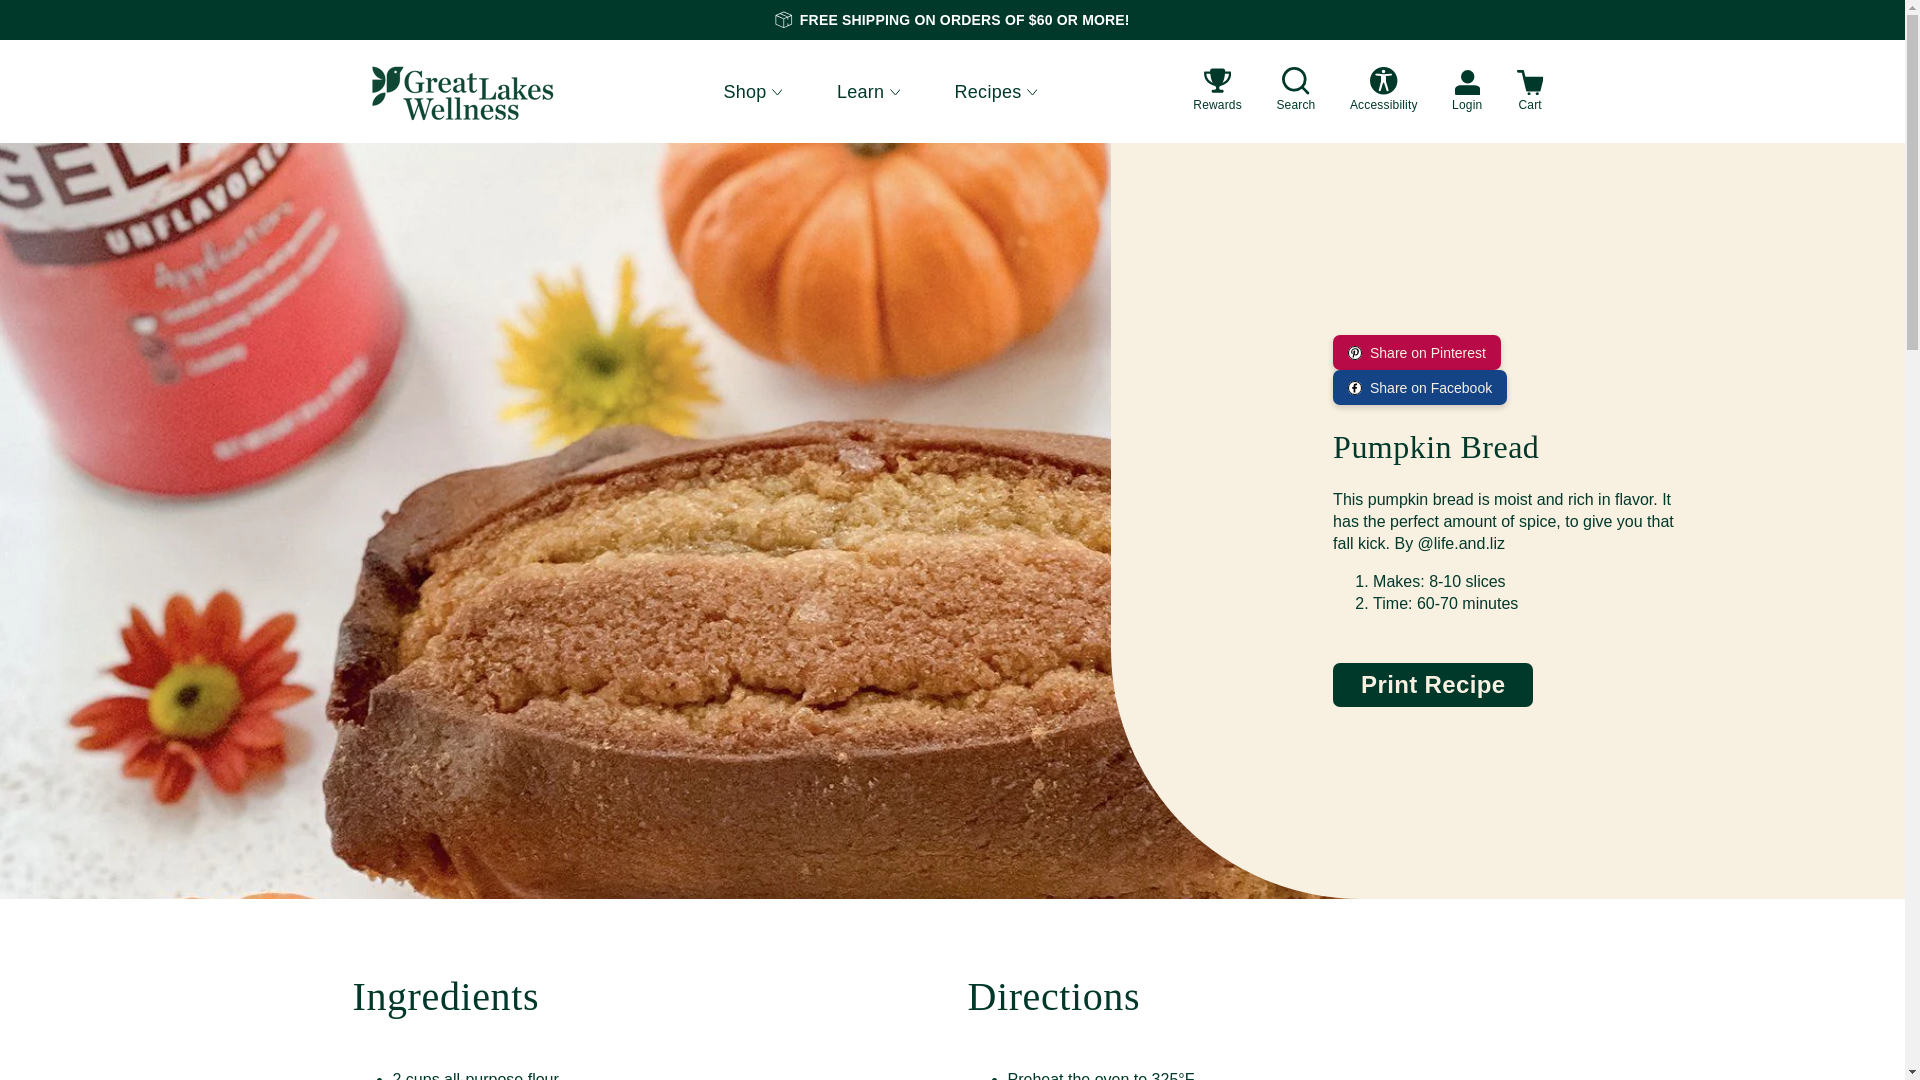  Describe the element at coordinates (1296, 92) in the screenshot. I see `Search` at that location.